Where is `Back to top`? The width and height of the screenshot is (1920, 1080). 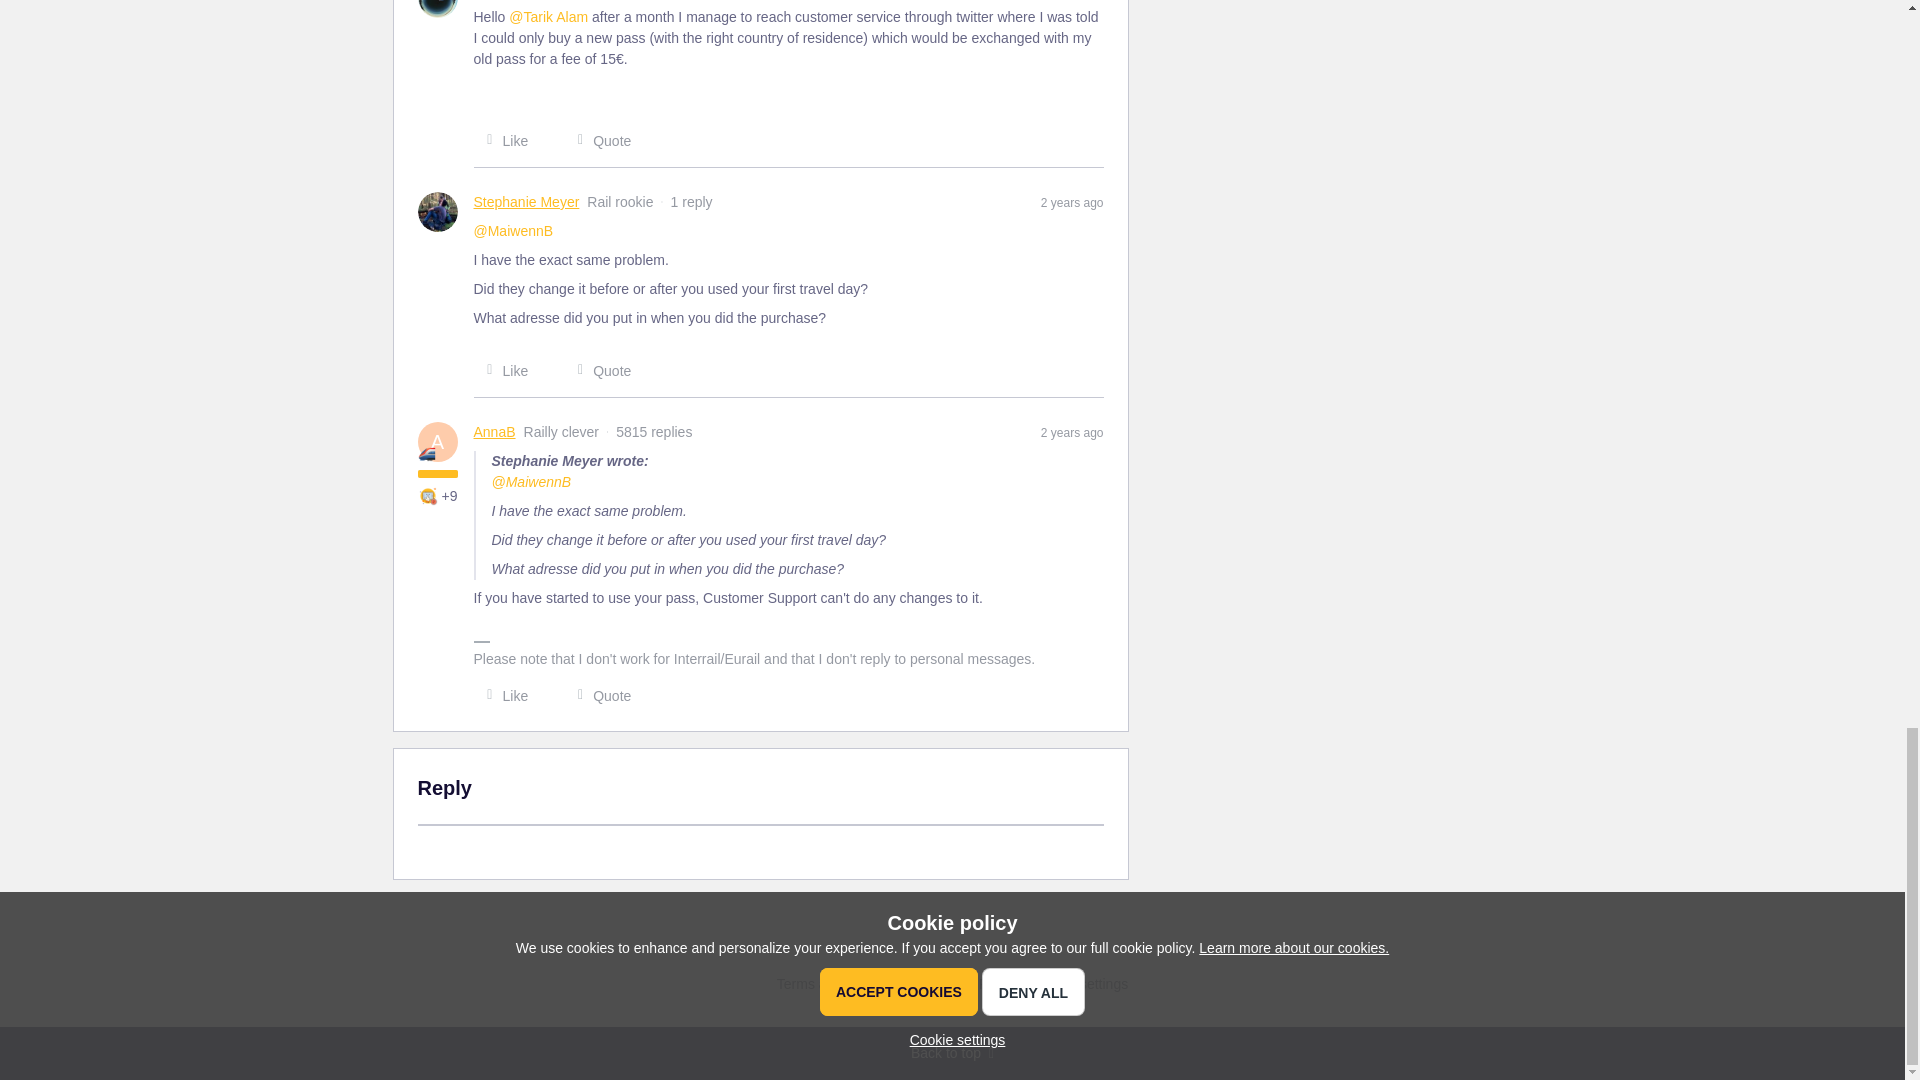
Back to top is located at coordinates (952, 1053).